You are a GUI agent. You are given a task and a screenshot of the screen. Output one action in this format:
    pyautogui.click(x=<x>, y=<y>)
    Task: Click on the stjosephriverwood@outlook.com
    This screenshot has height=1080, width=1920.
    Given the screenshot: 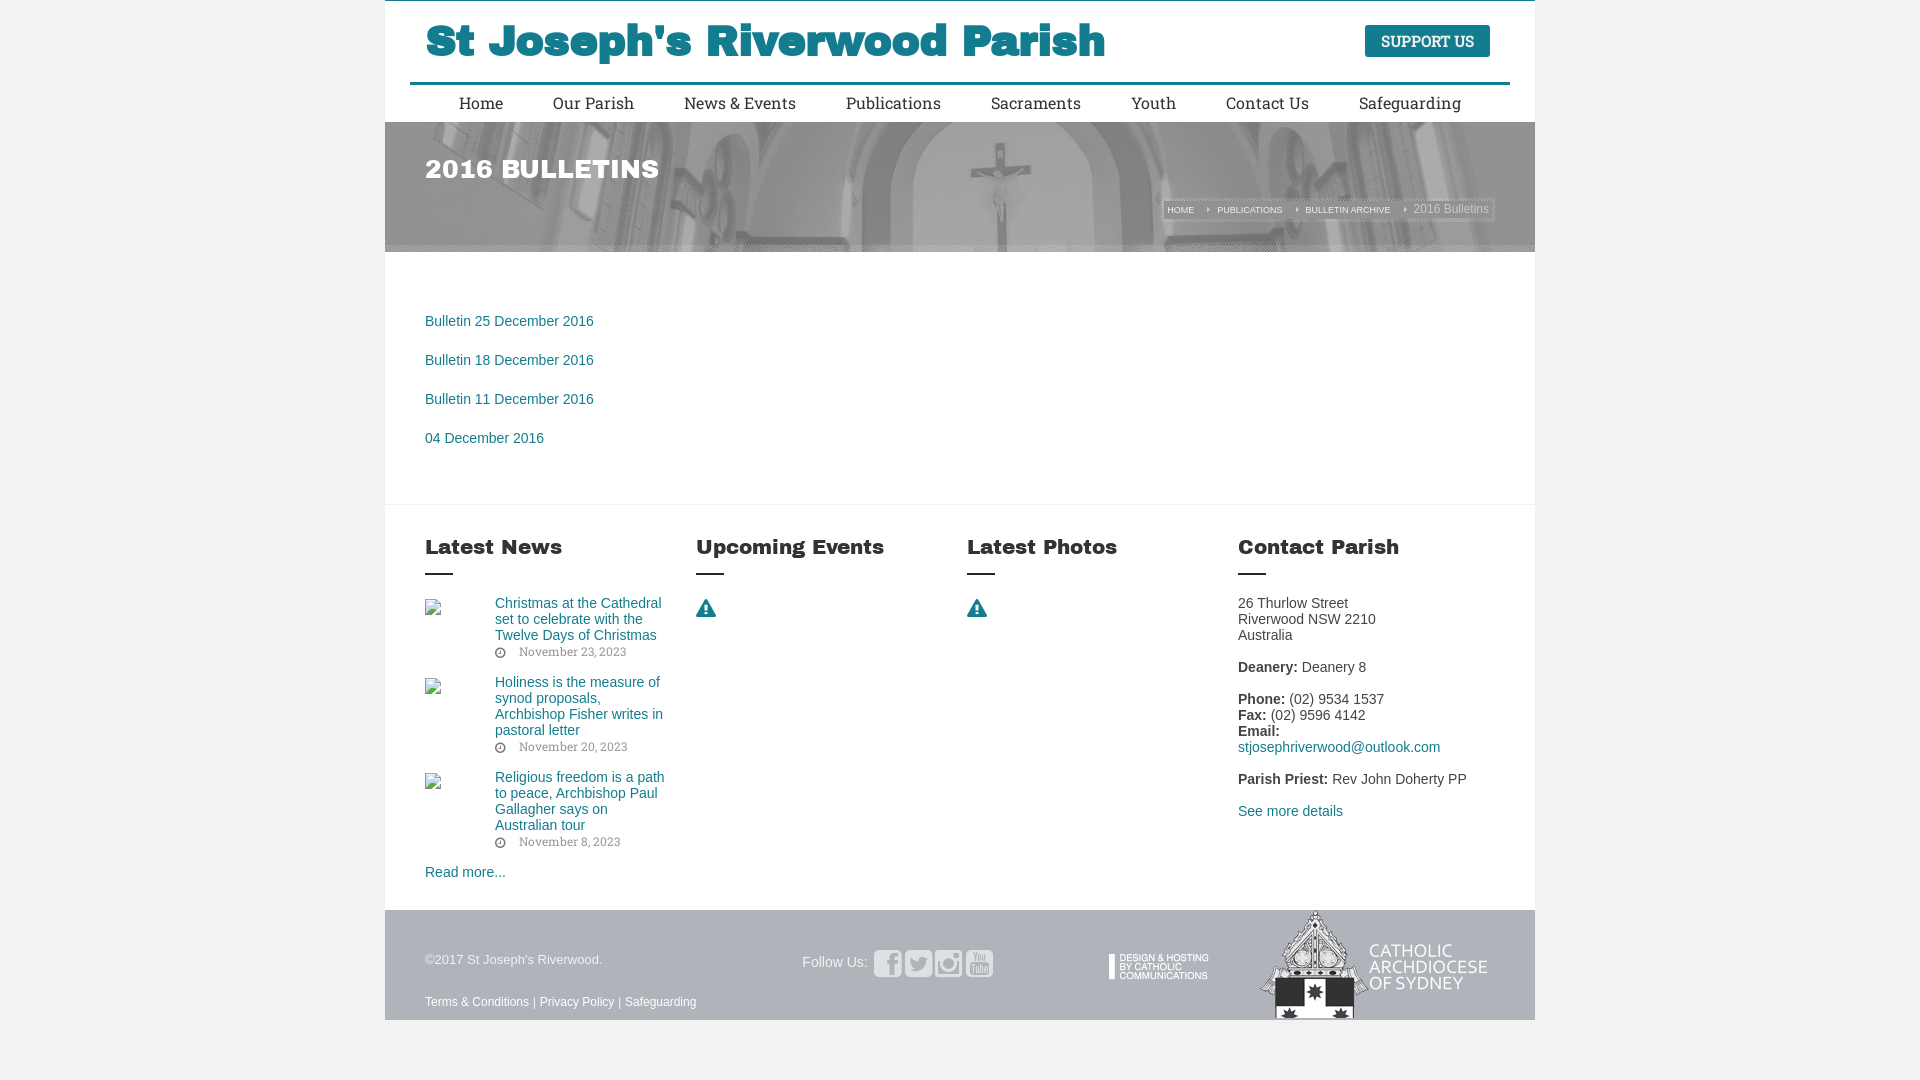 What is the action you would take?
    pyautogui.click(x=1340, y=747)
    